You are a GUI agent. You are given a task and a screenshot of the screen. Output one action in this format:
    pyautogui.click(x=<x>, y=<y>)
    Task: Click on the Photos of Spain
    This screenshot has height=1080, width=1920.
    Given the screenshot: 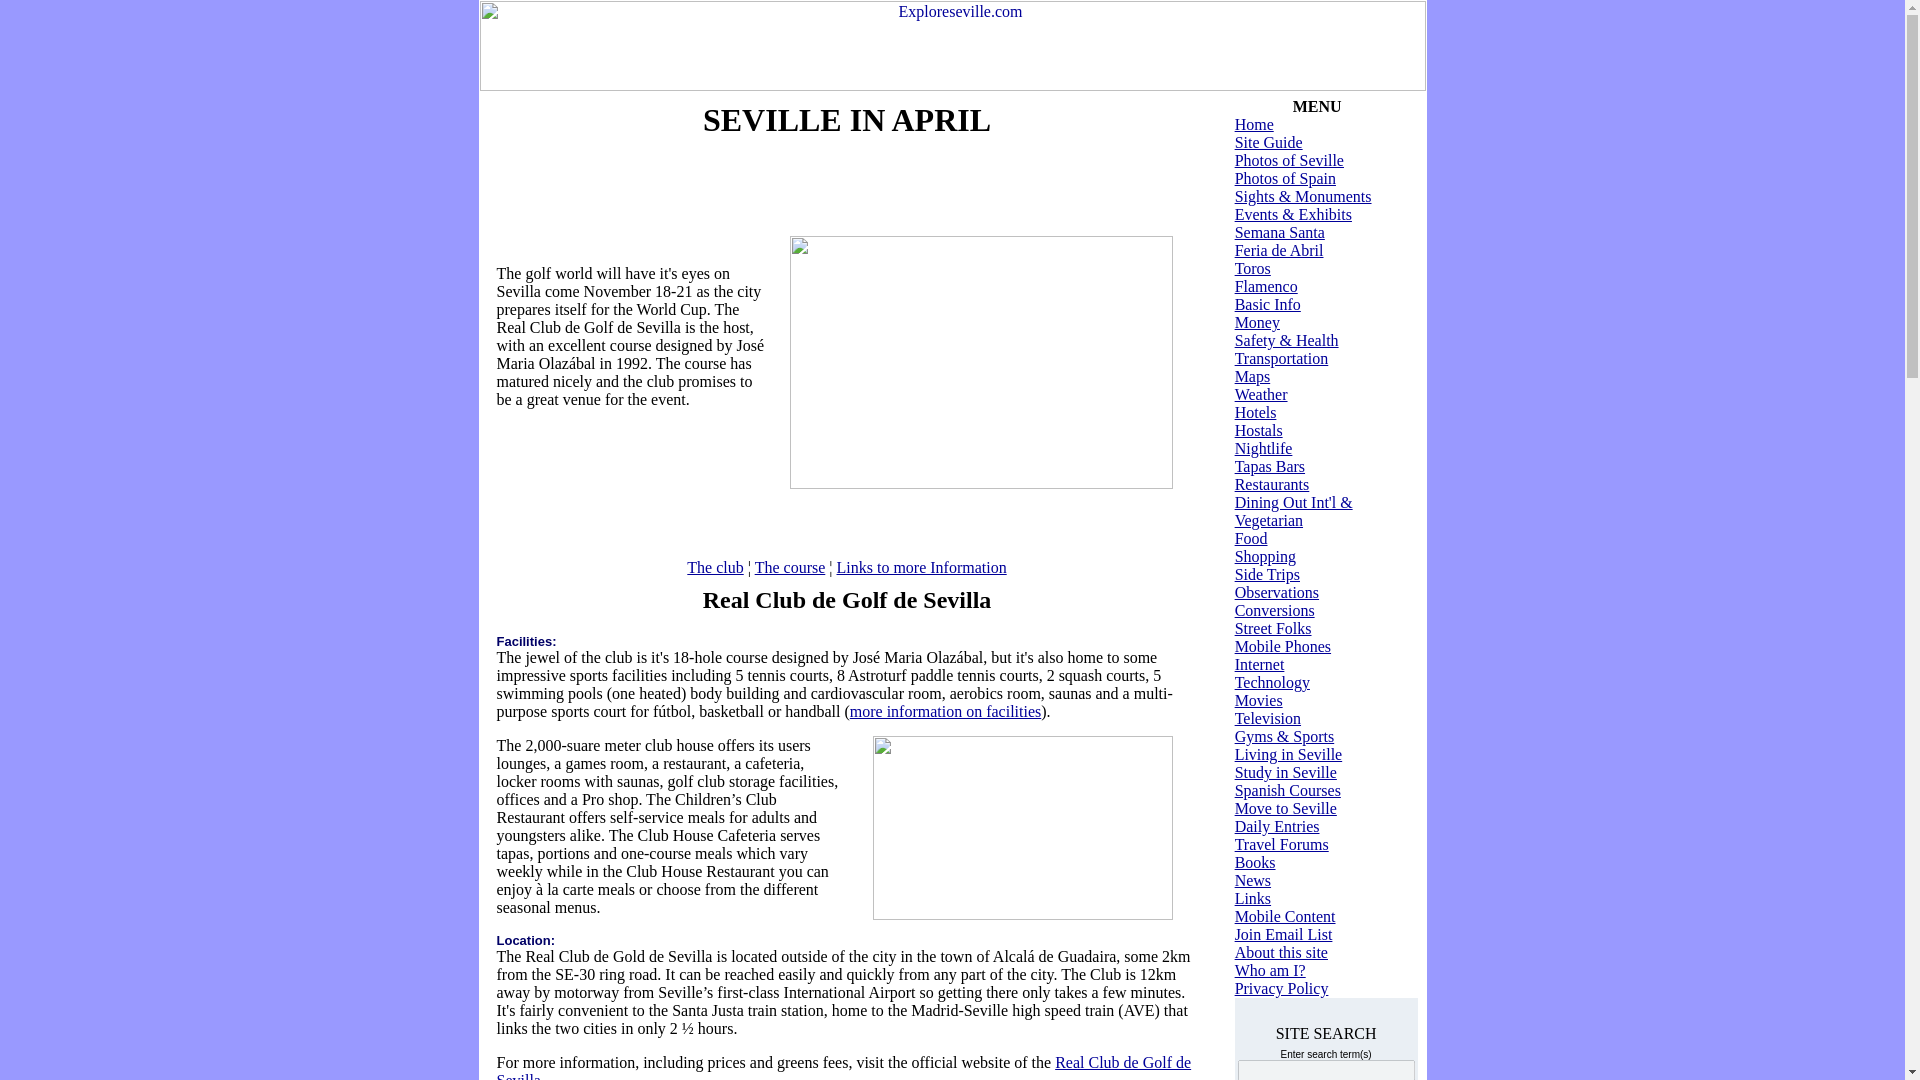 What is the action you would take?
    pyautogui.click(x=1285, y=178)
    